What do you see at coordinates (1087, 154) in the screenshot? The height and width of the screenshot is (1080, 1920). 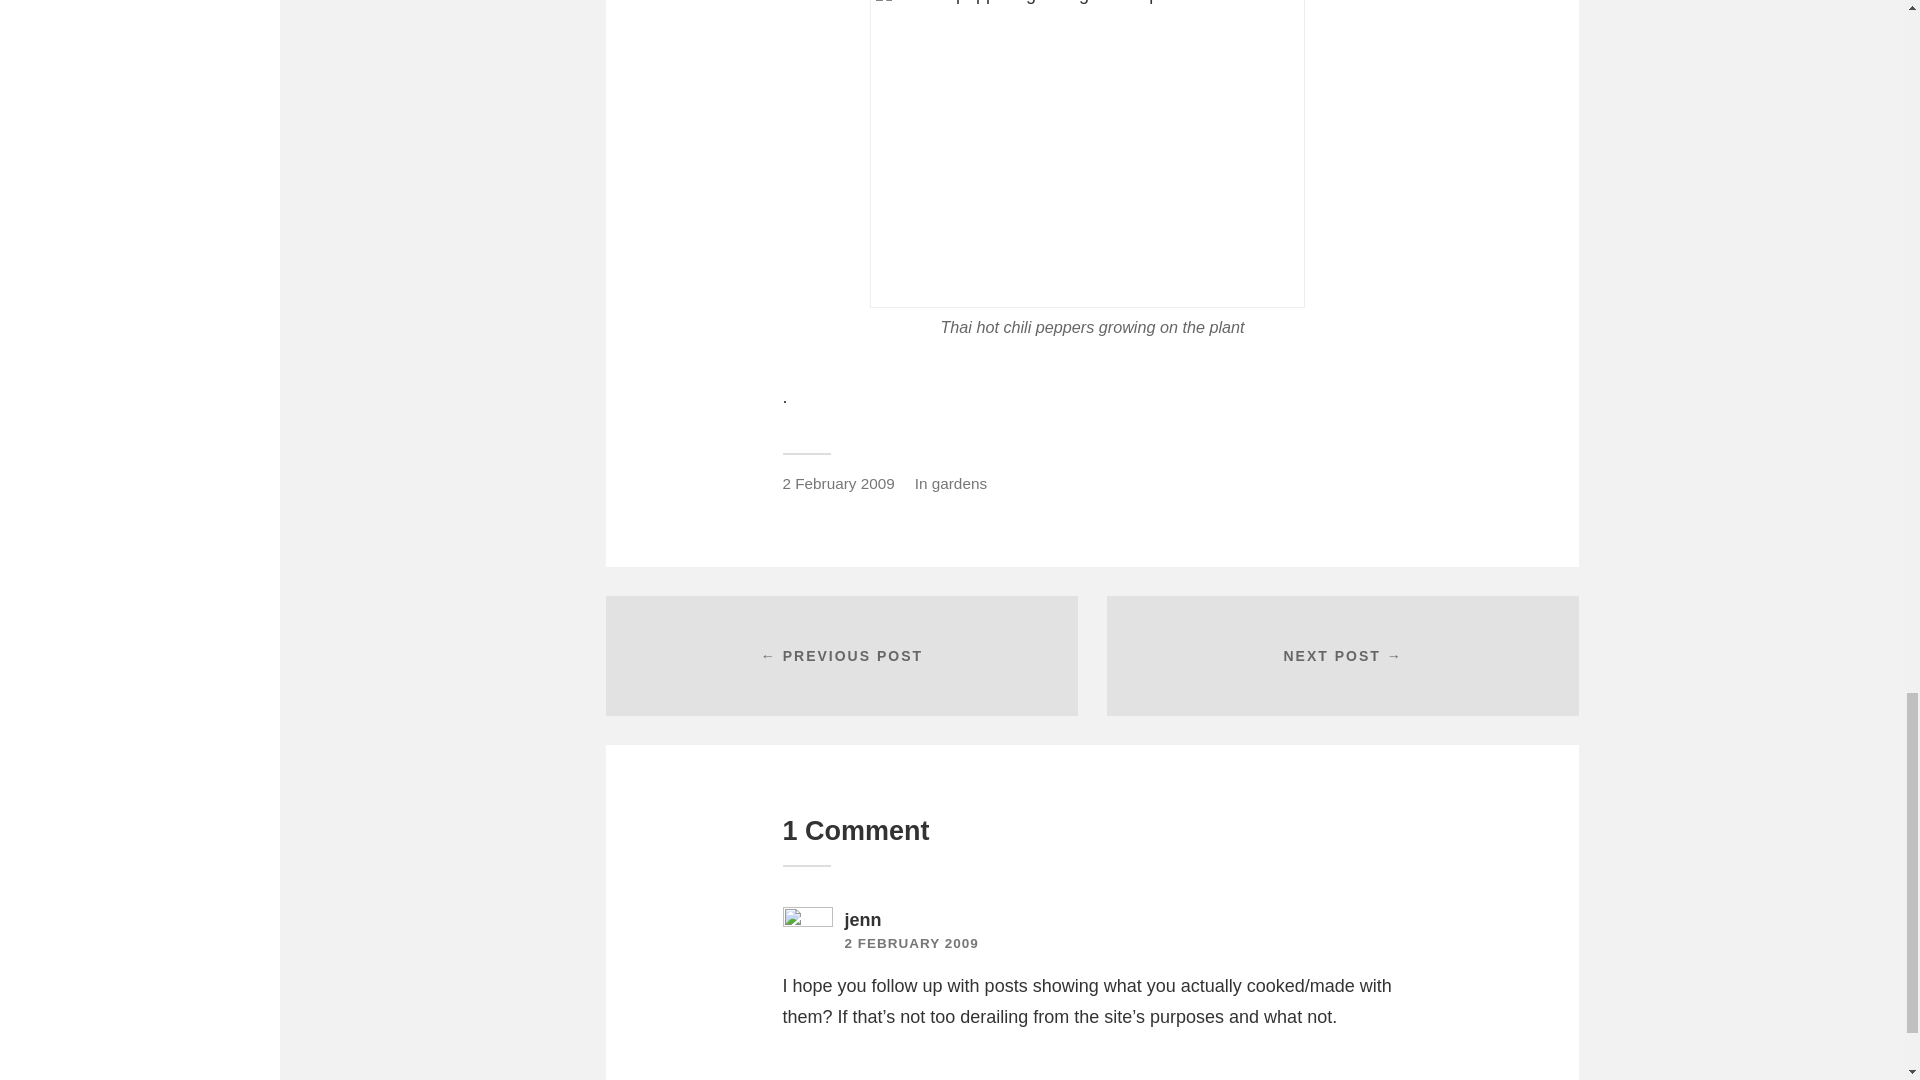 I see `thai hot peppers growing on the plant` at bounding box center [1087, 154].